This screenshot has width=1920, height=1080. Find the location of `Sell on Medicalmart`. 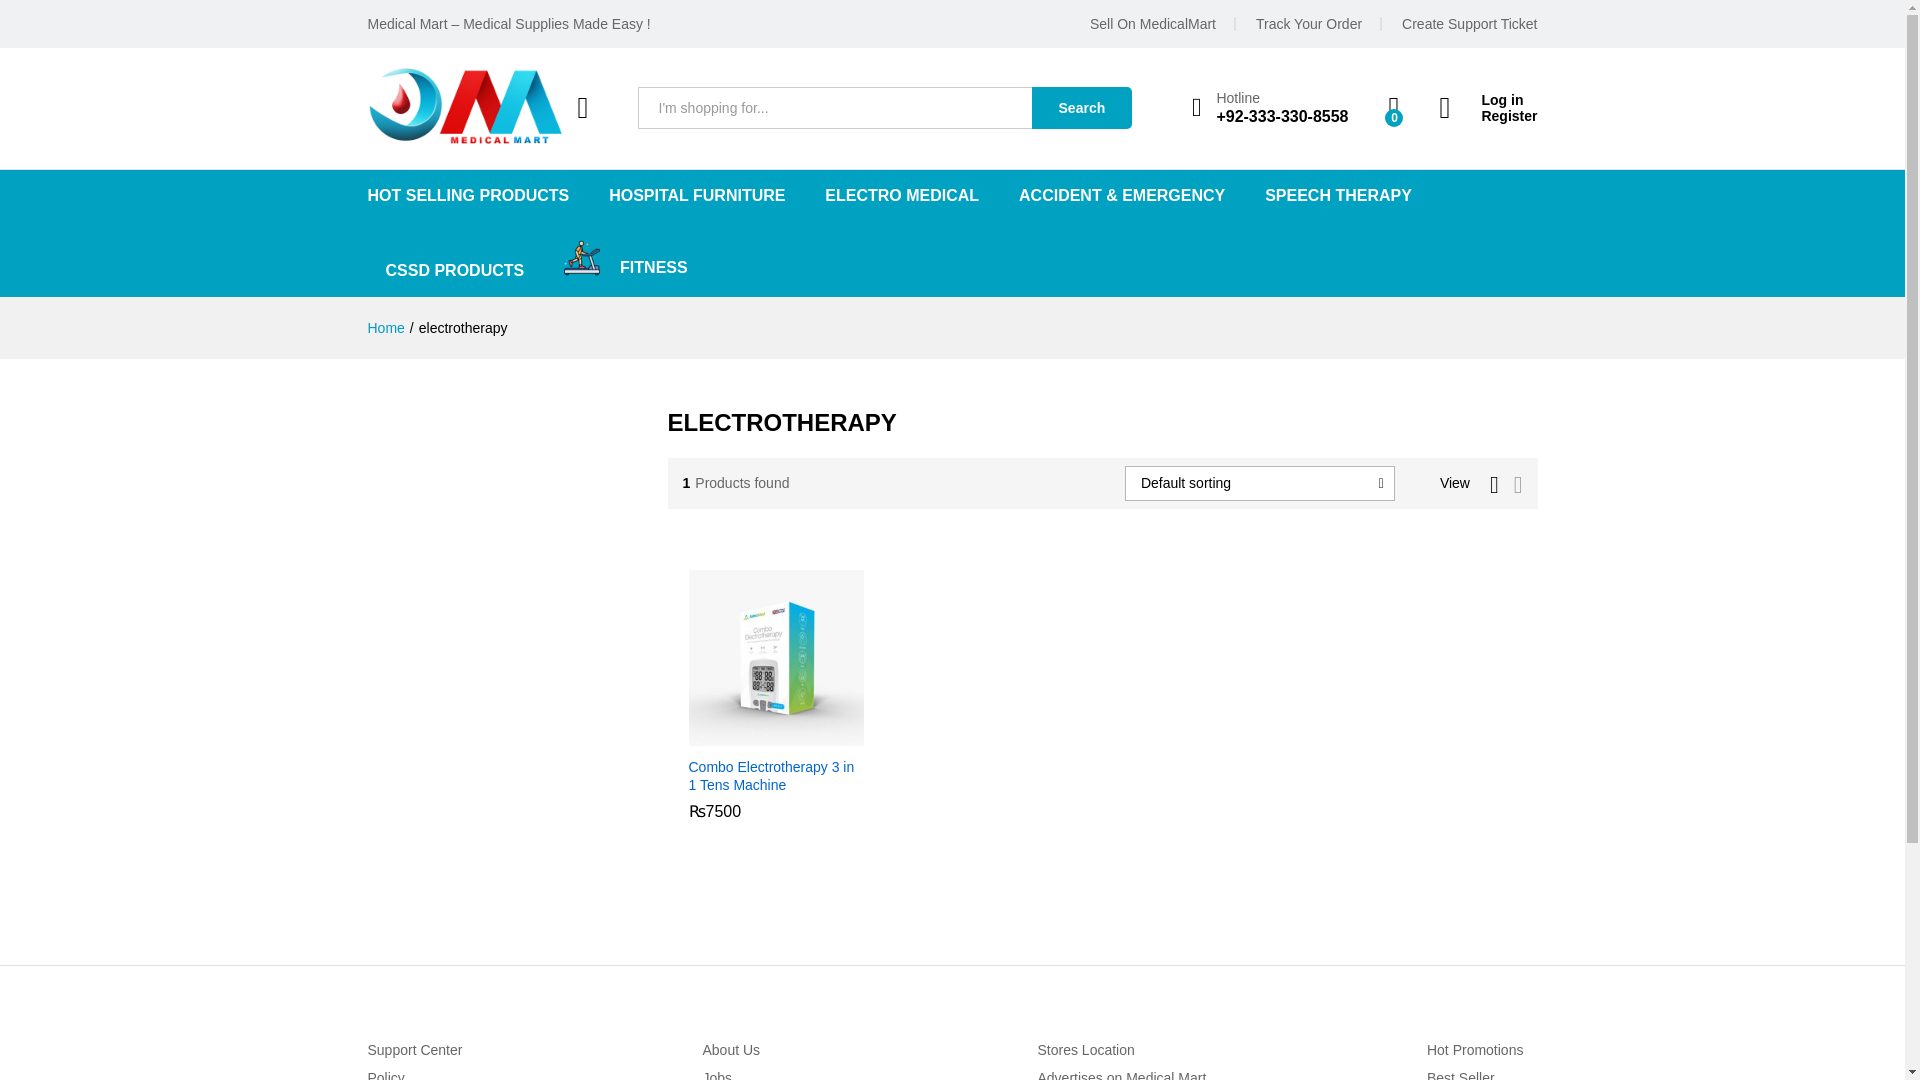

Sell on Medicalmart is located at coordinates (1152, 24).